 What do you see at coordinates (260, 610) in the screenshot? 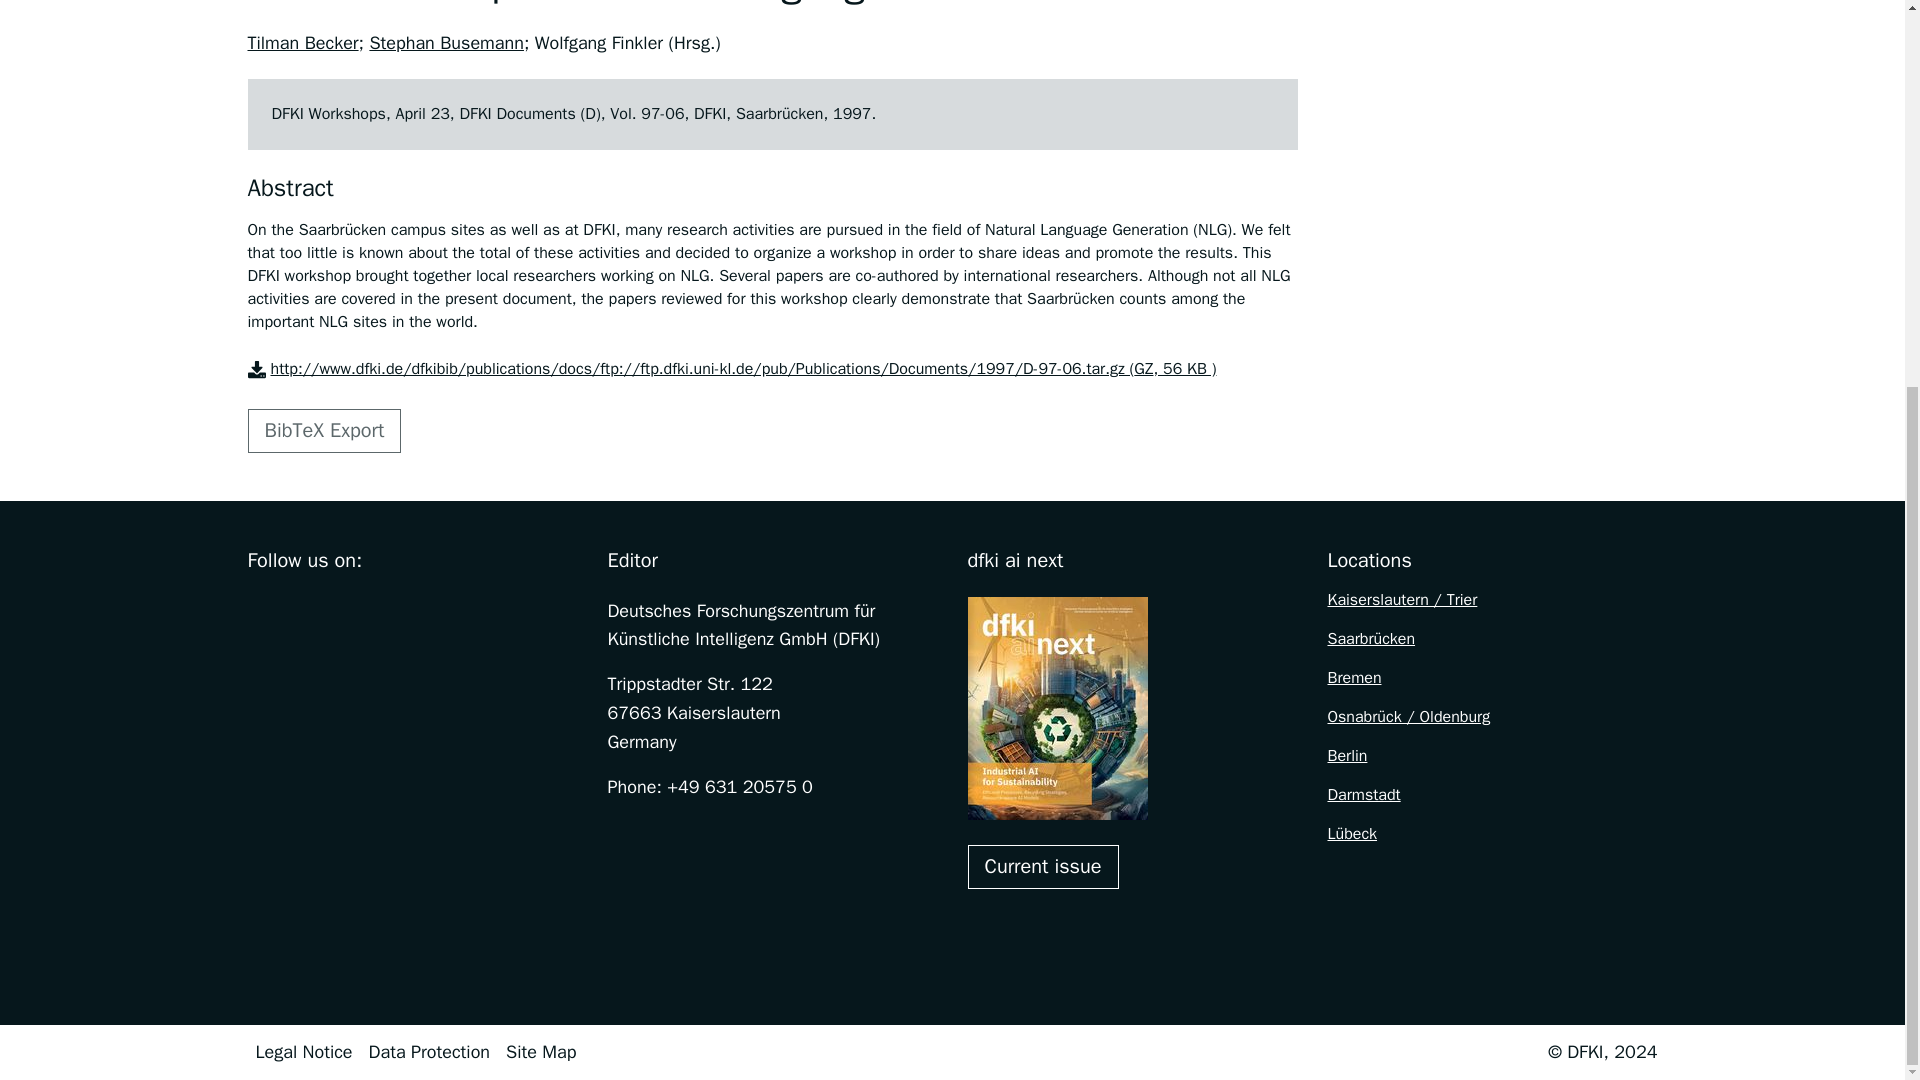
I see `Follow us on: Facebook` at bounding box center [260, 610].